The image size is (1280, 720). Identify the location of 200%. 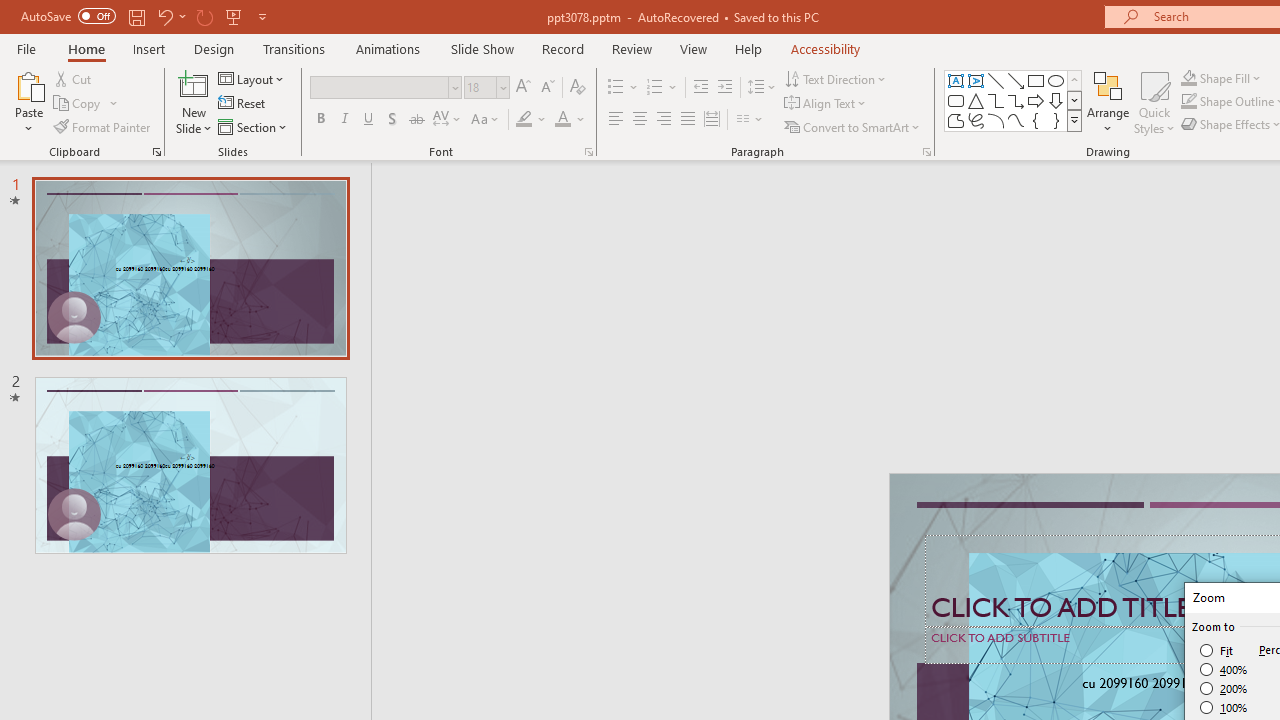
(1224, 688).